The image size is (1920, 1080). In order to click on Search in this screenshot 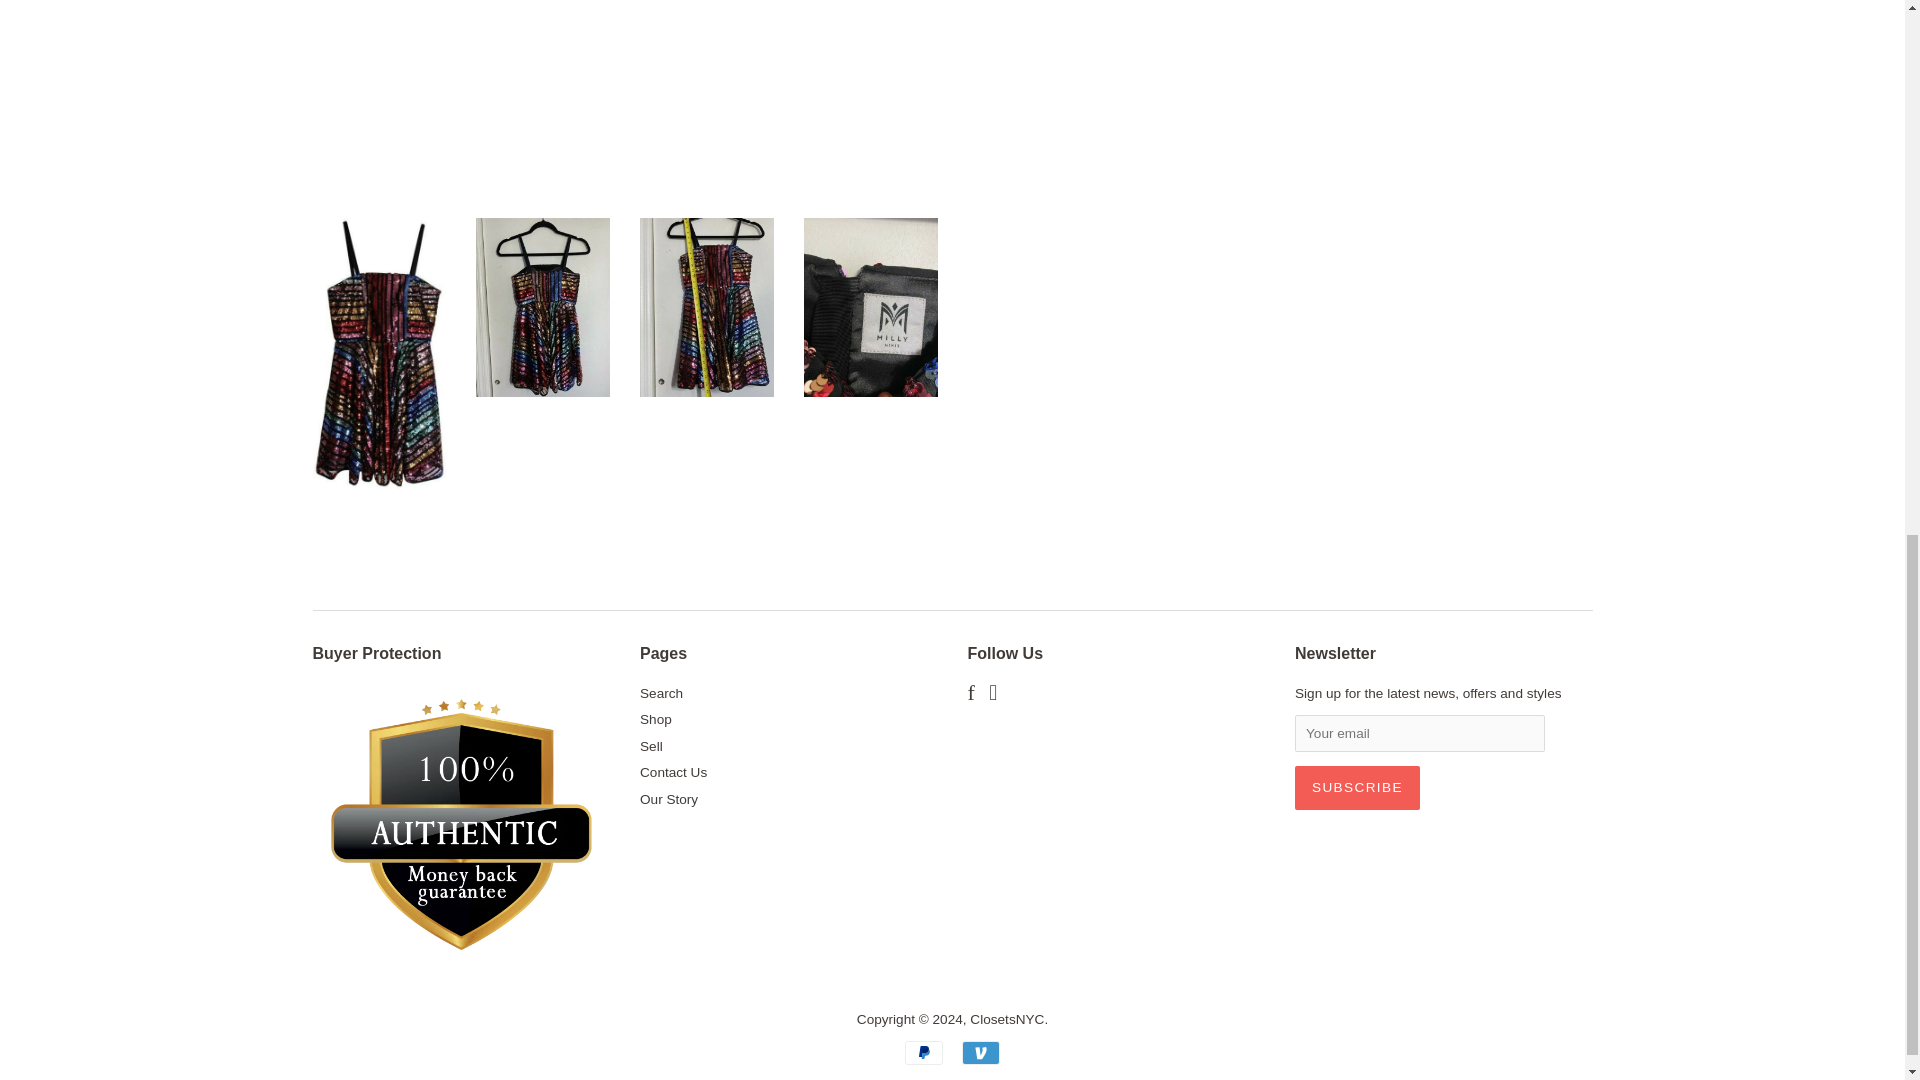, I will do `click(661, 692)`.